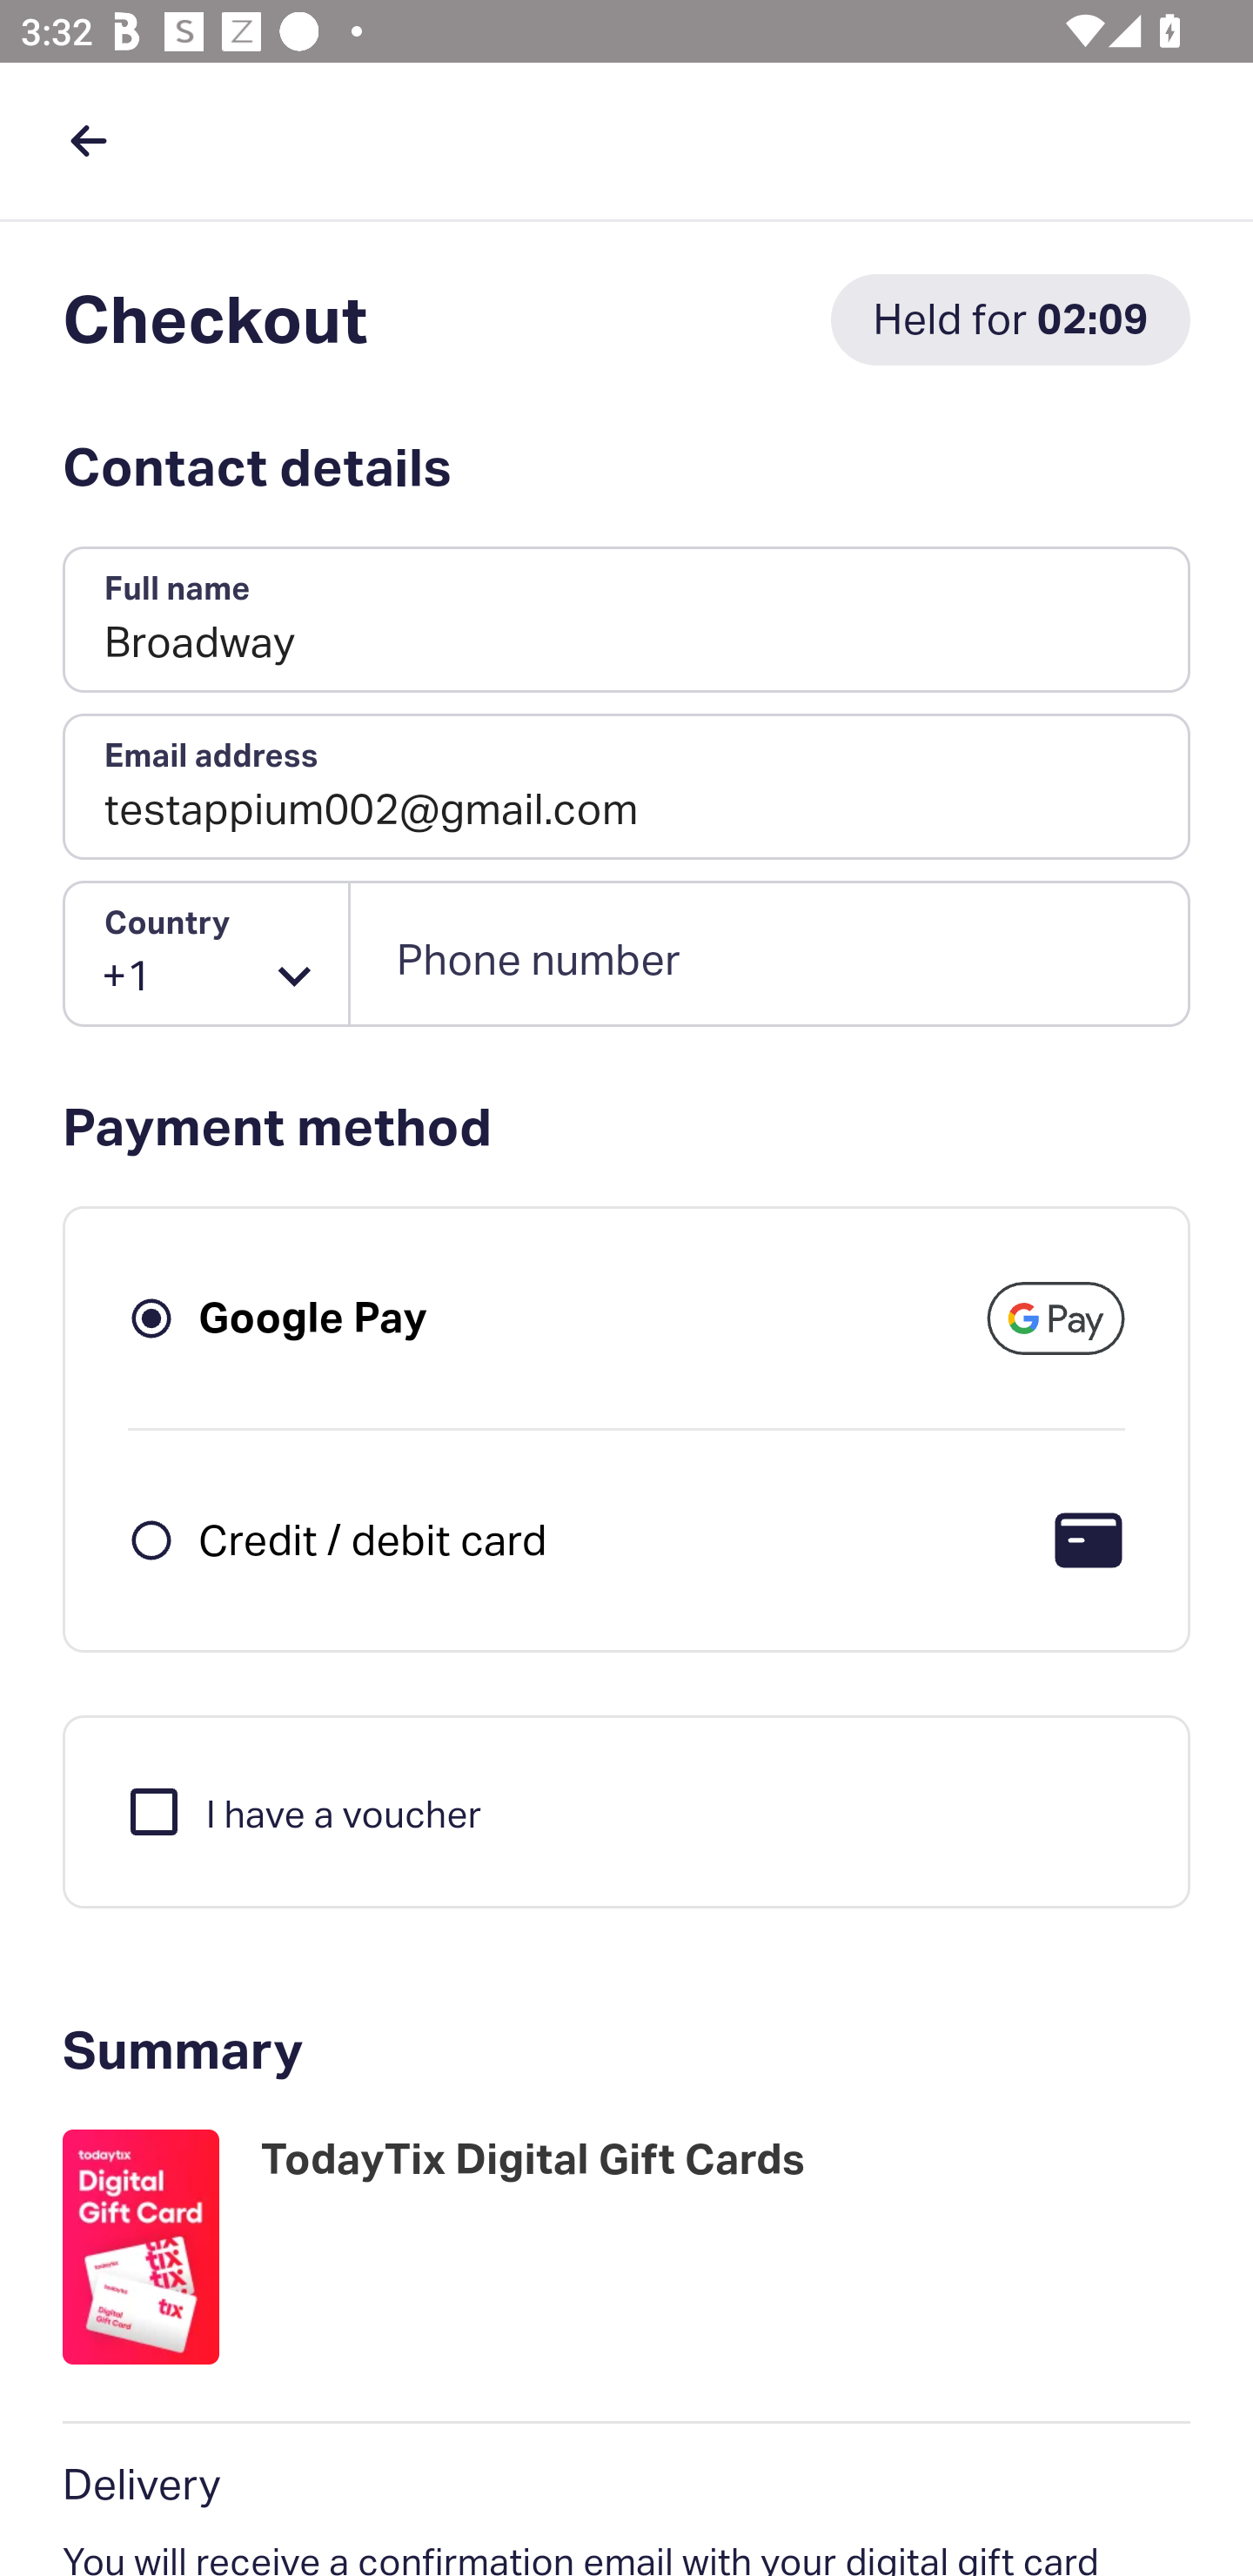 This screenshot has width=1253, height=2576. I want to click on   +1, so click(207, 954).